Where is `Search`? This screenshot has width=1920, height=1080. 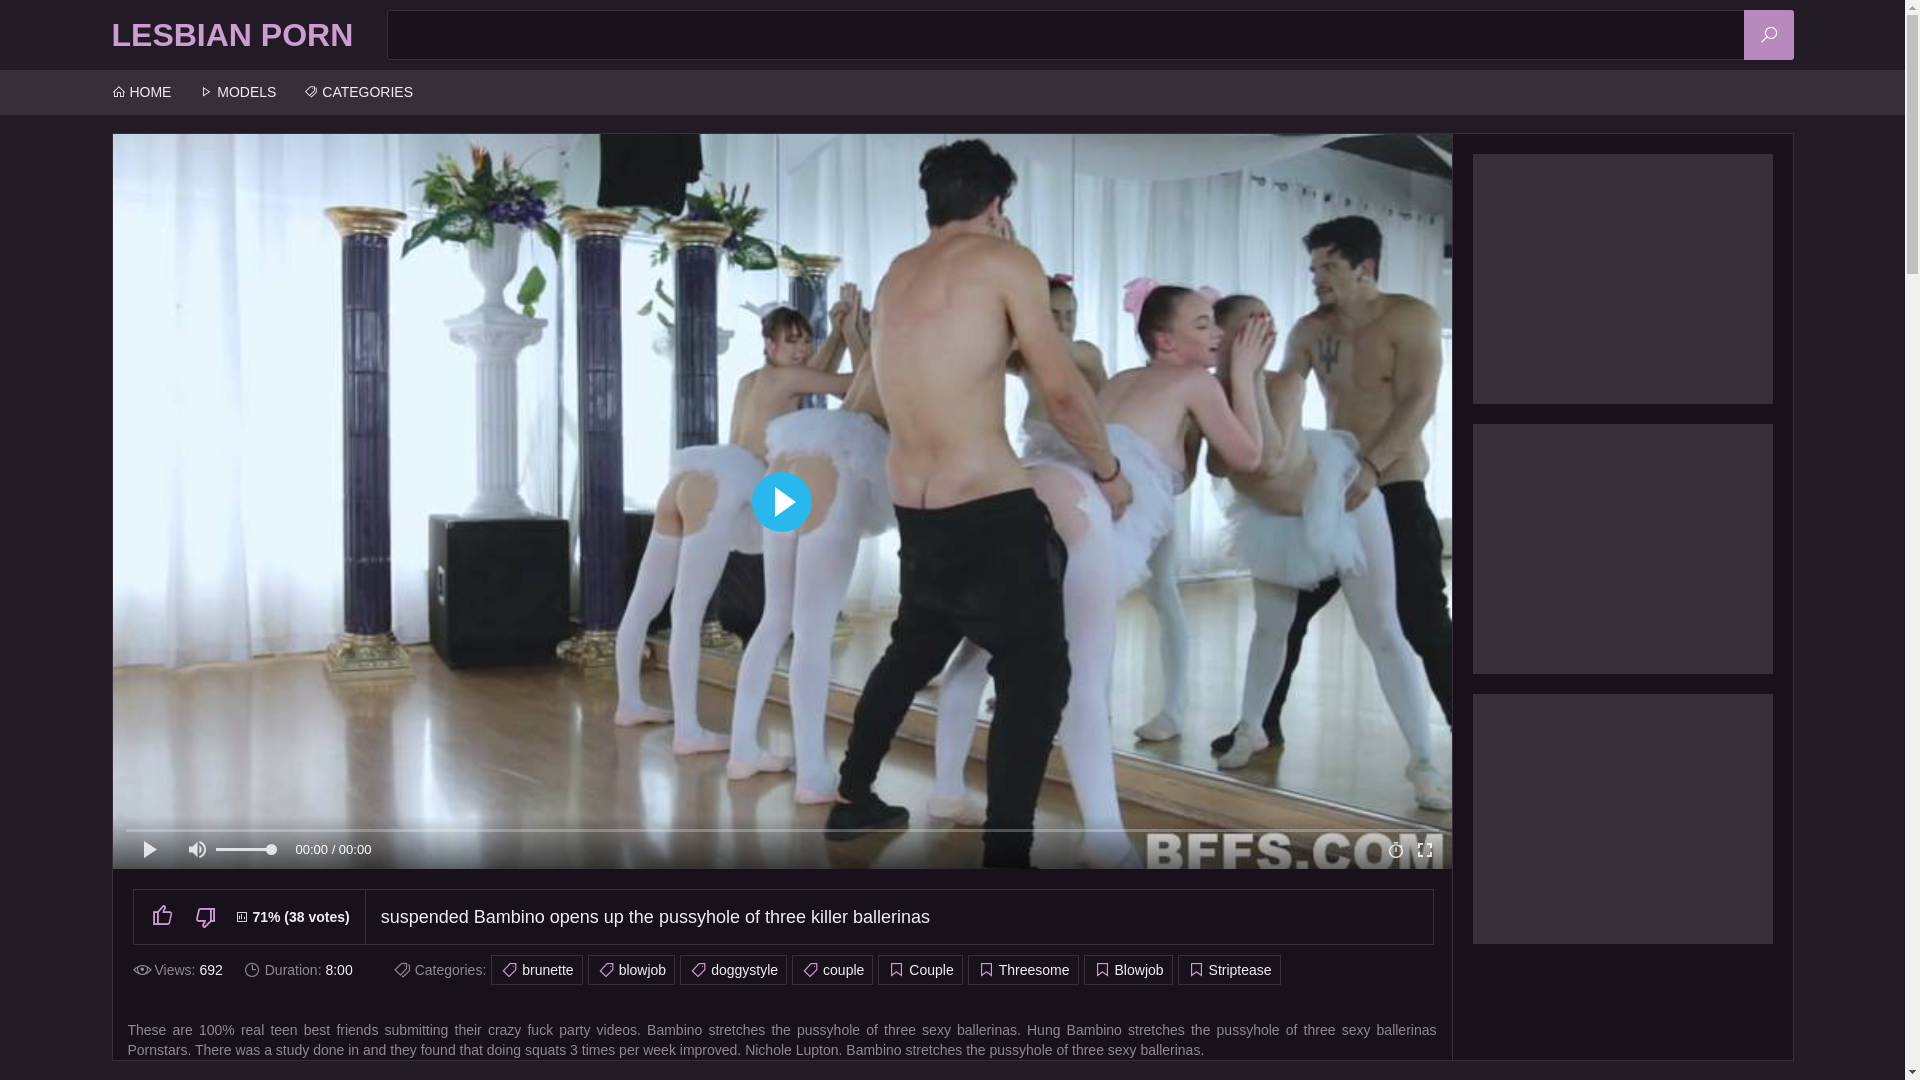 Search is located at coordinates (1769, 35).